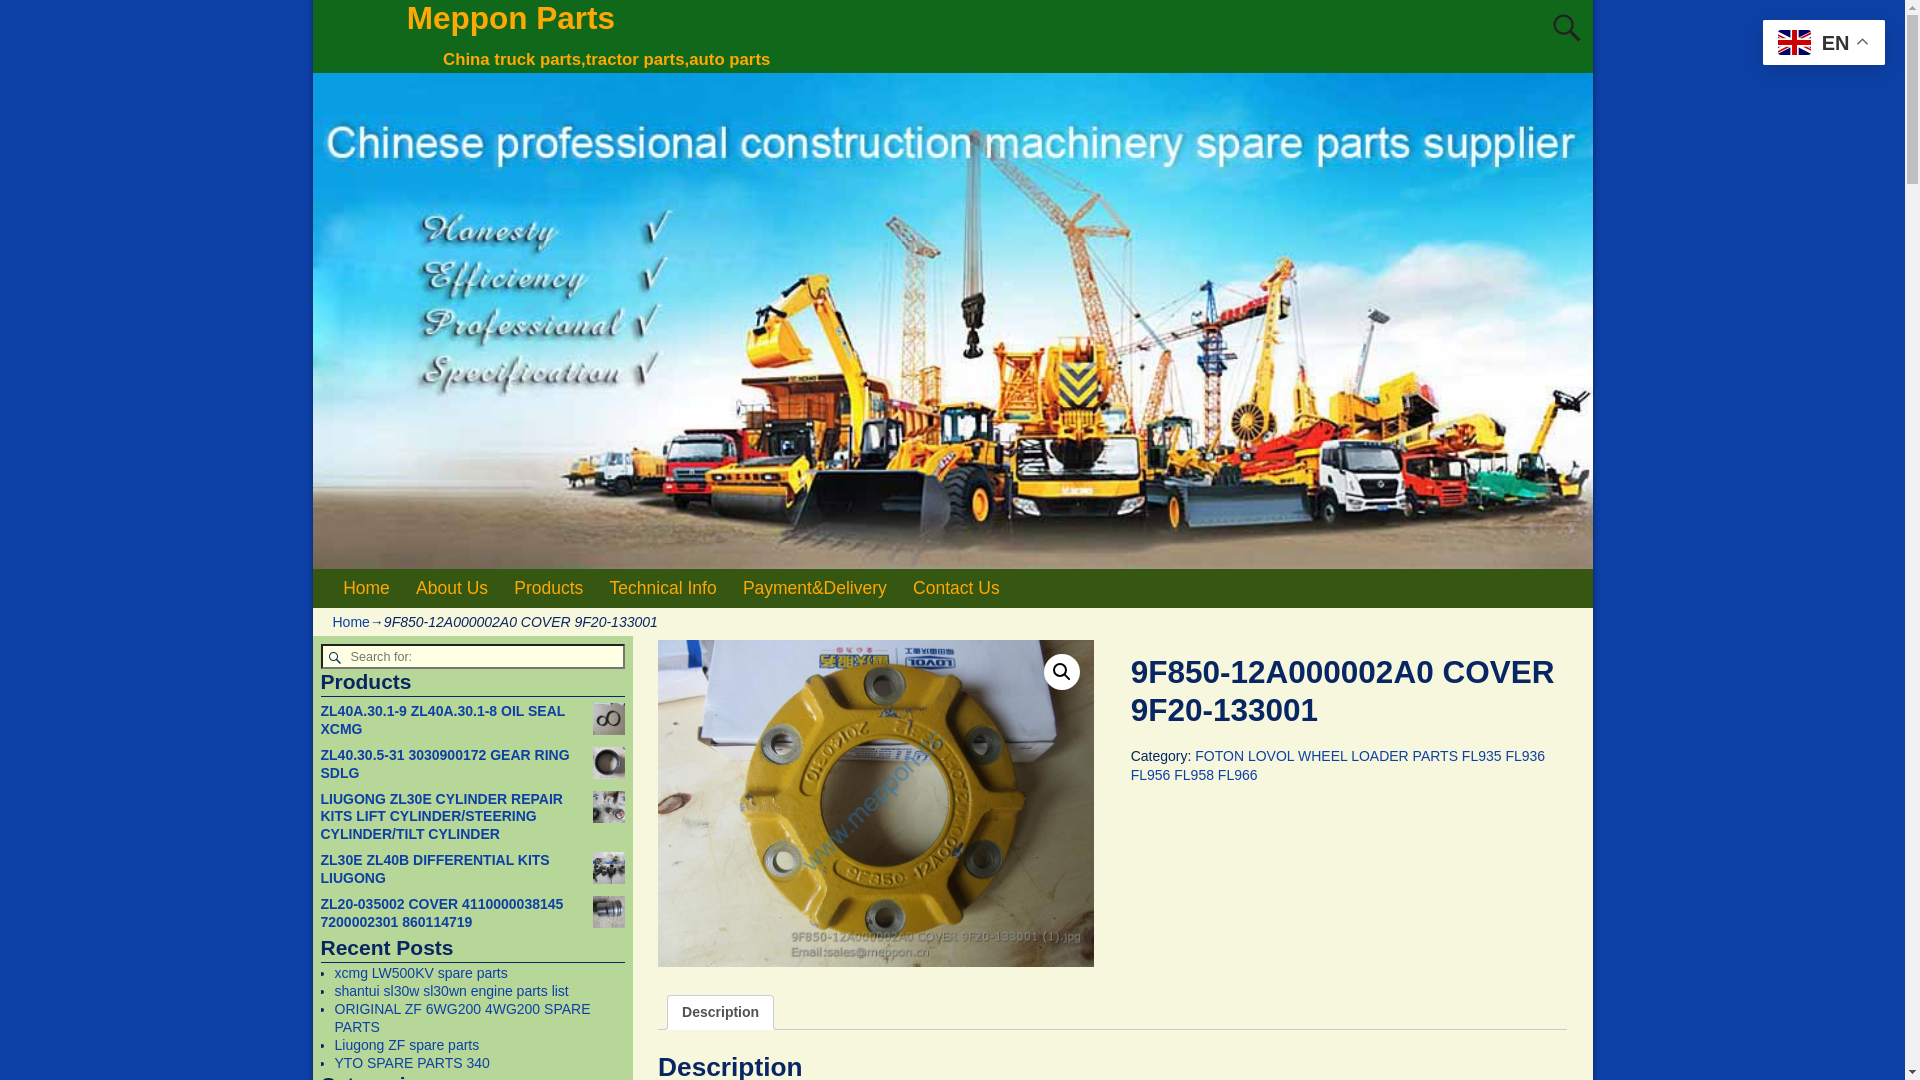 The image size is (1920, 1080). I want to click on ZL40A.30.1-9 ZL40A.30.1-8 OIL SEAL XCMG, so click(472, 721).